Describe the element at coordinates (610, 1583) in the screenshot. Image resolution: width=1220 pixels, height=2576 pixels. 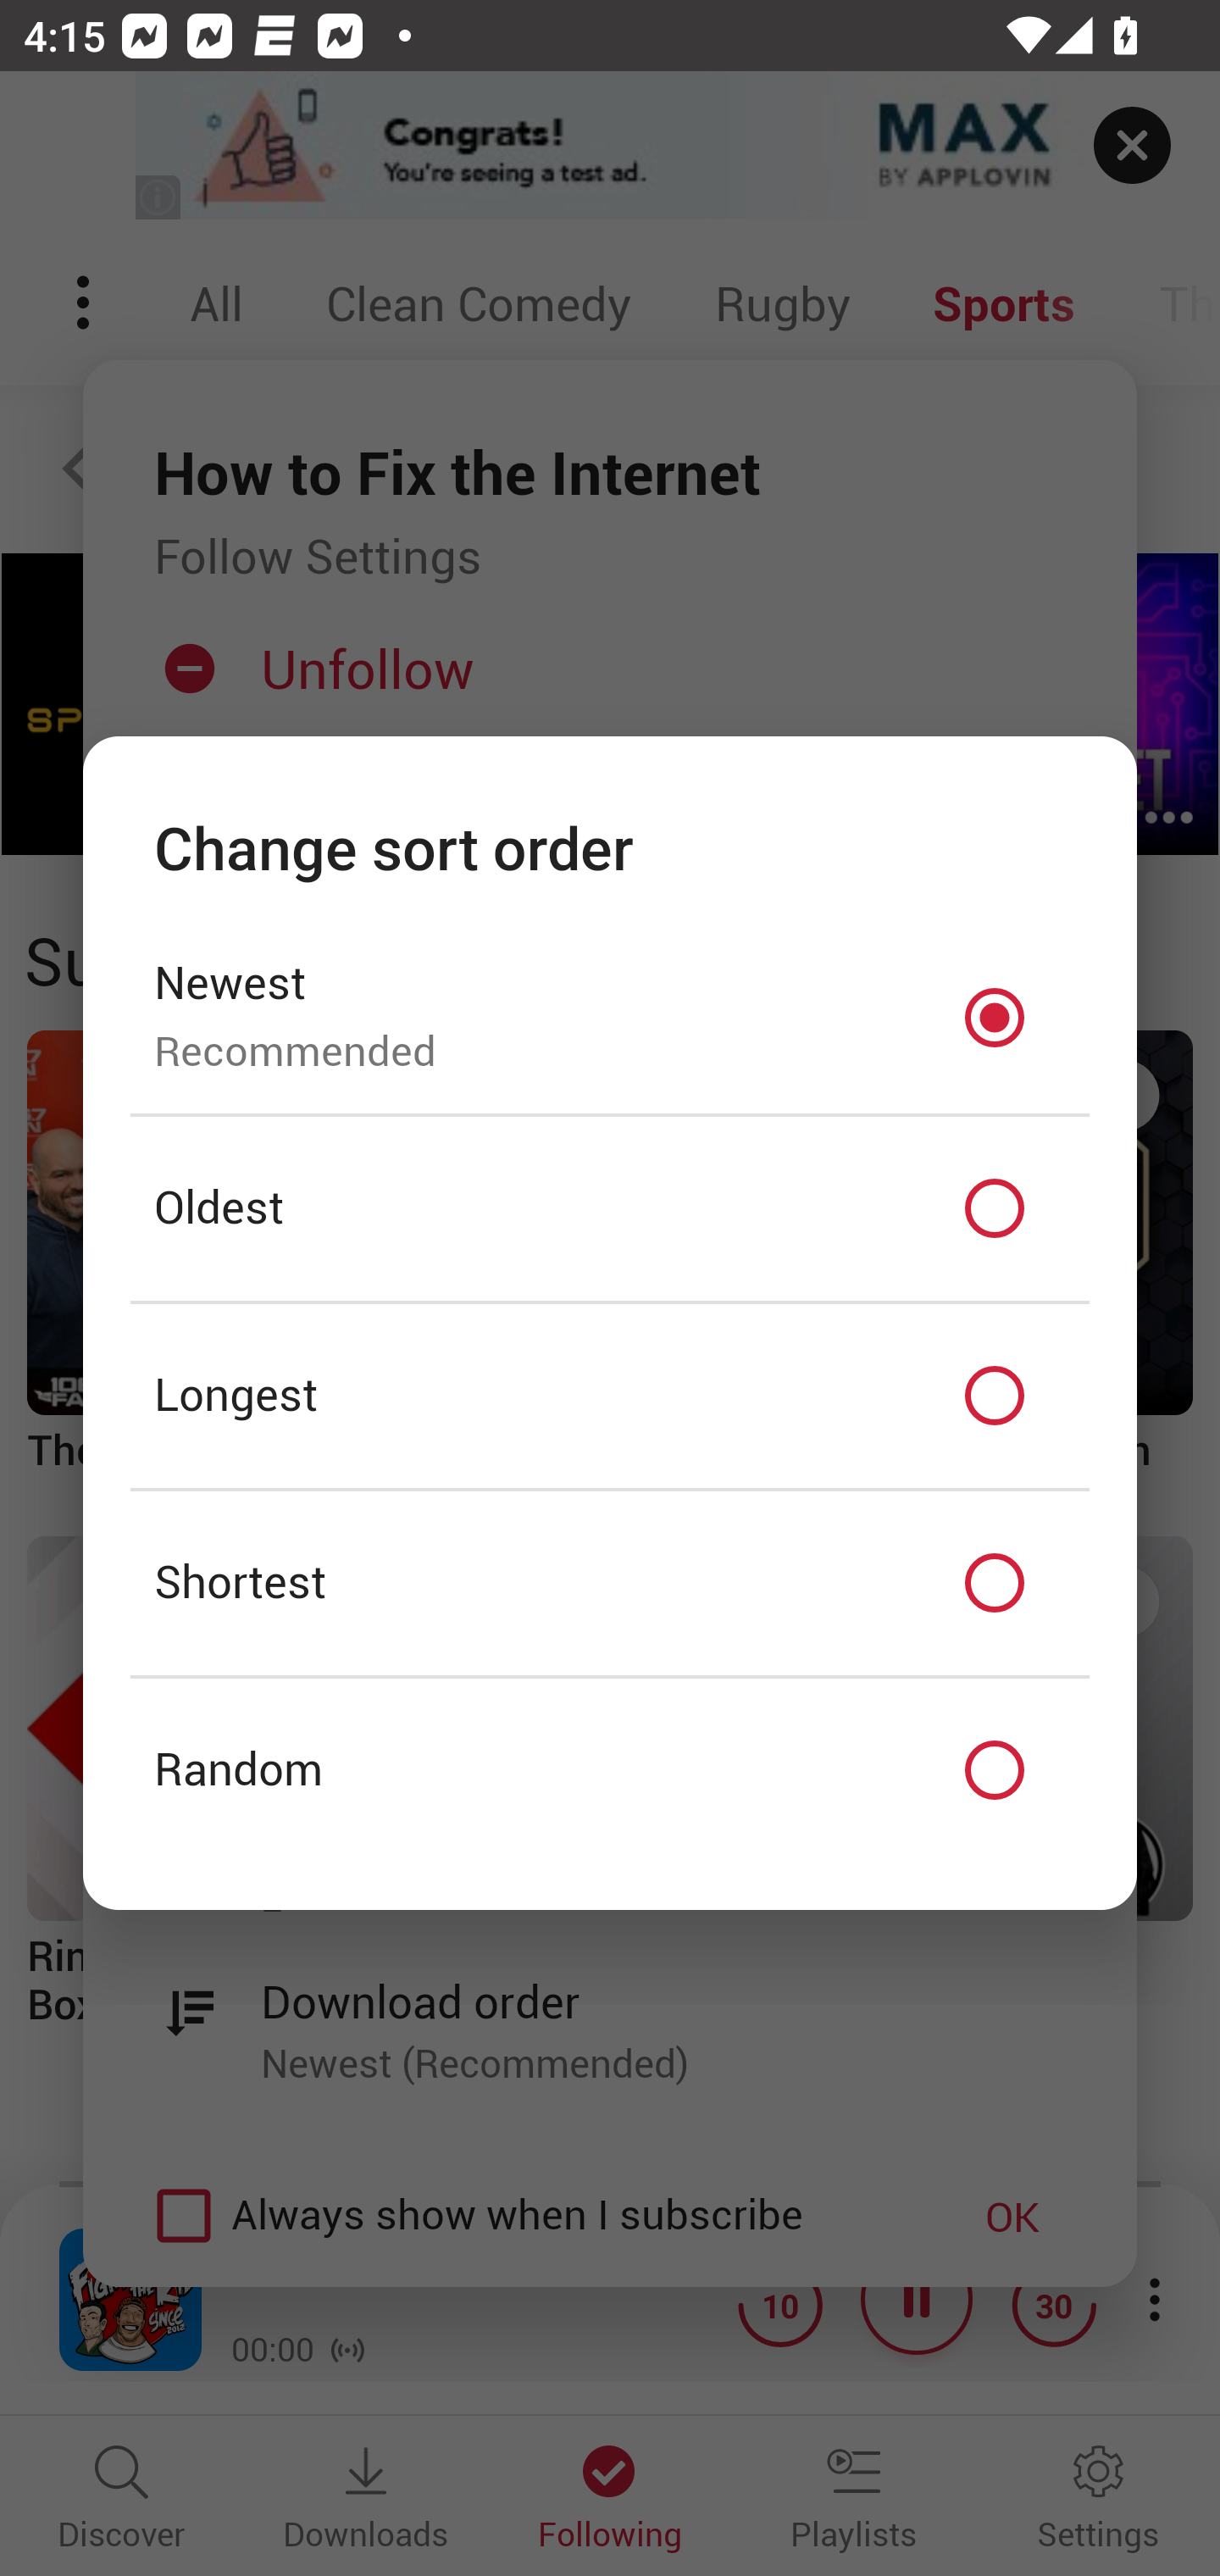
I see `Shortest` at that location.